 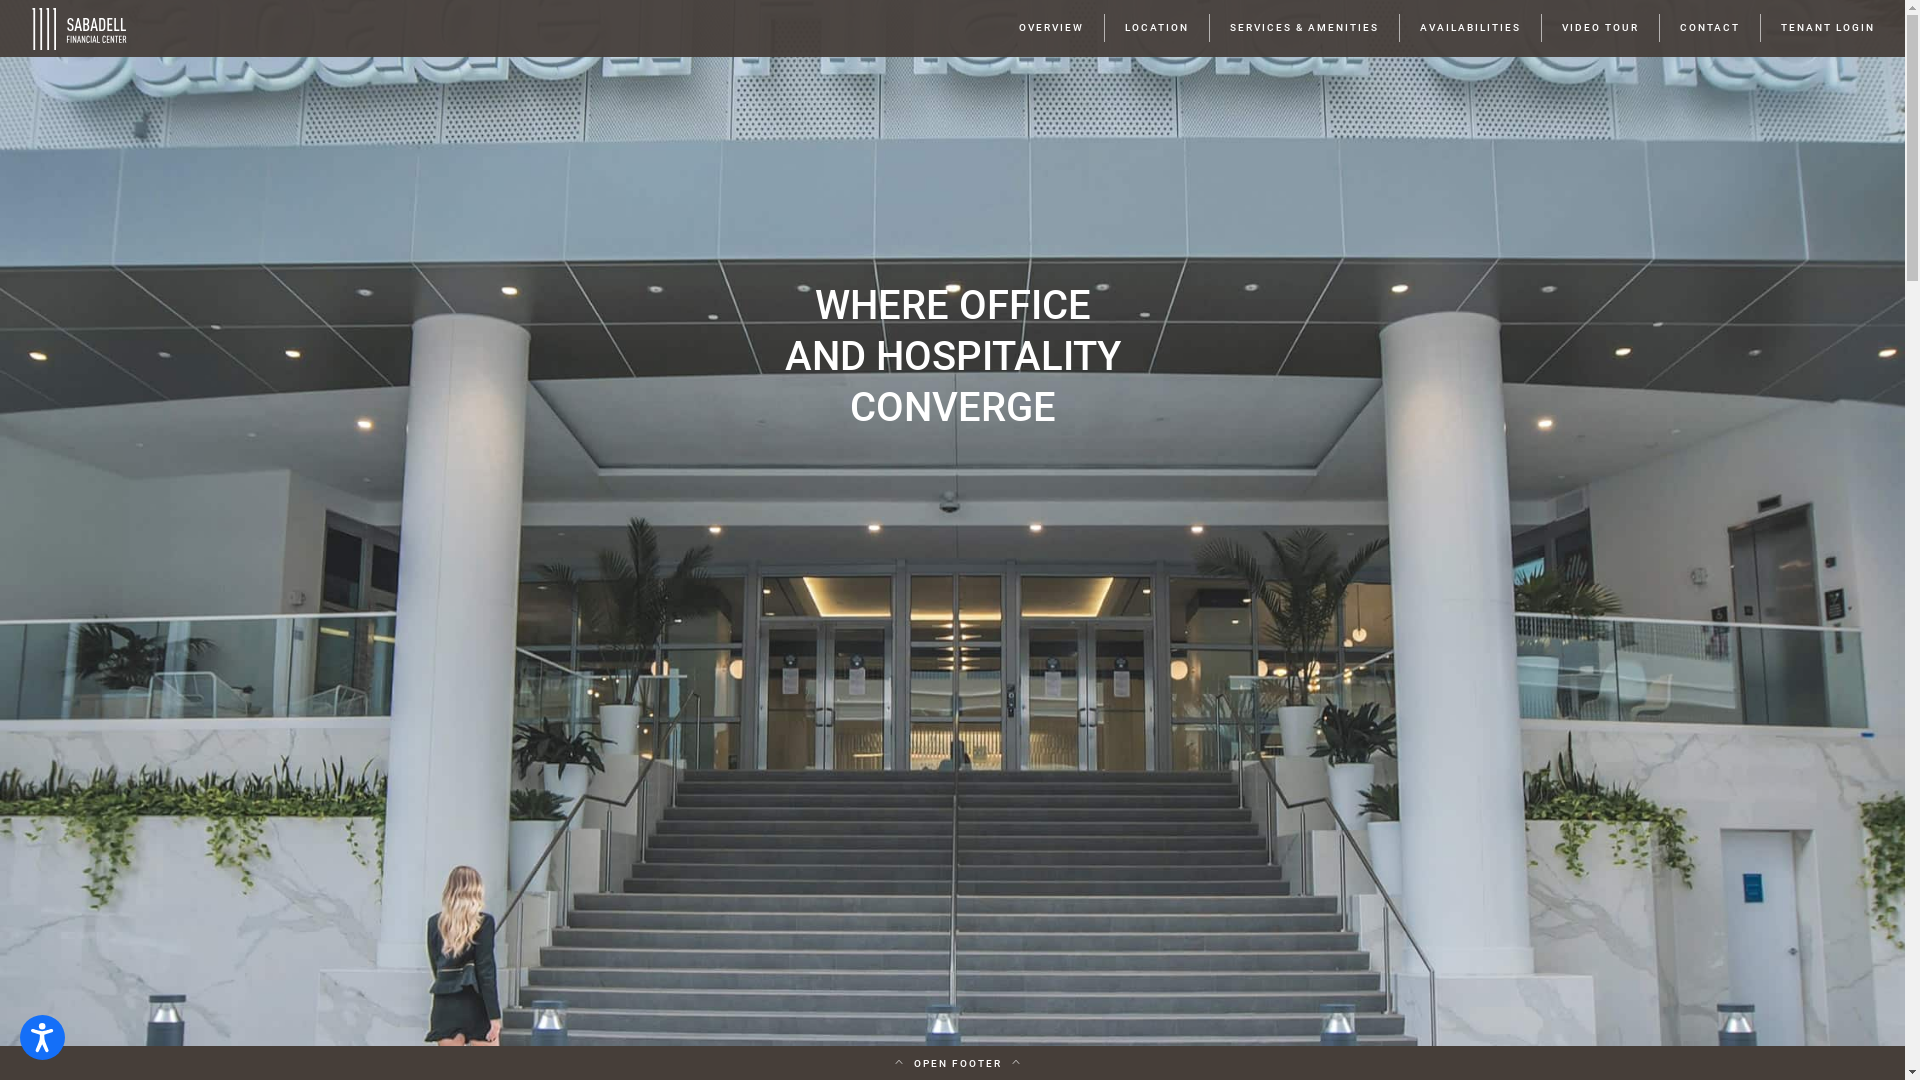 I want to click on OVERVIEW, so click(x=1051, y=28).